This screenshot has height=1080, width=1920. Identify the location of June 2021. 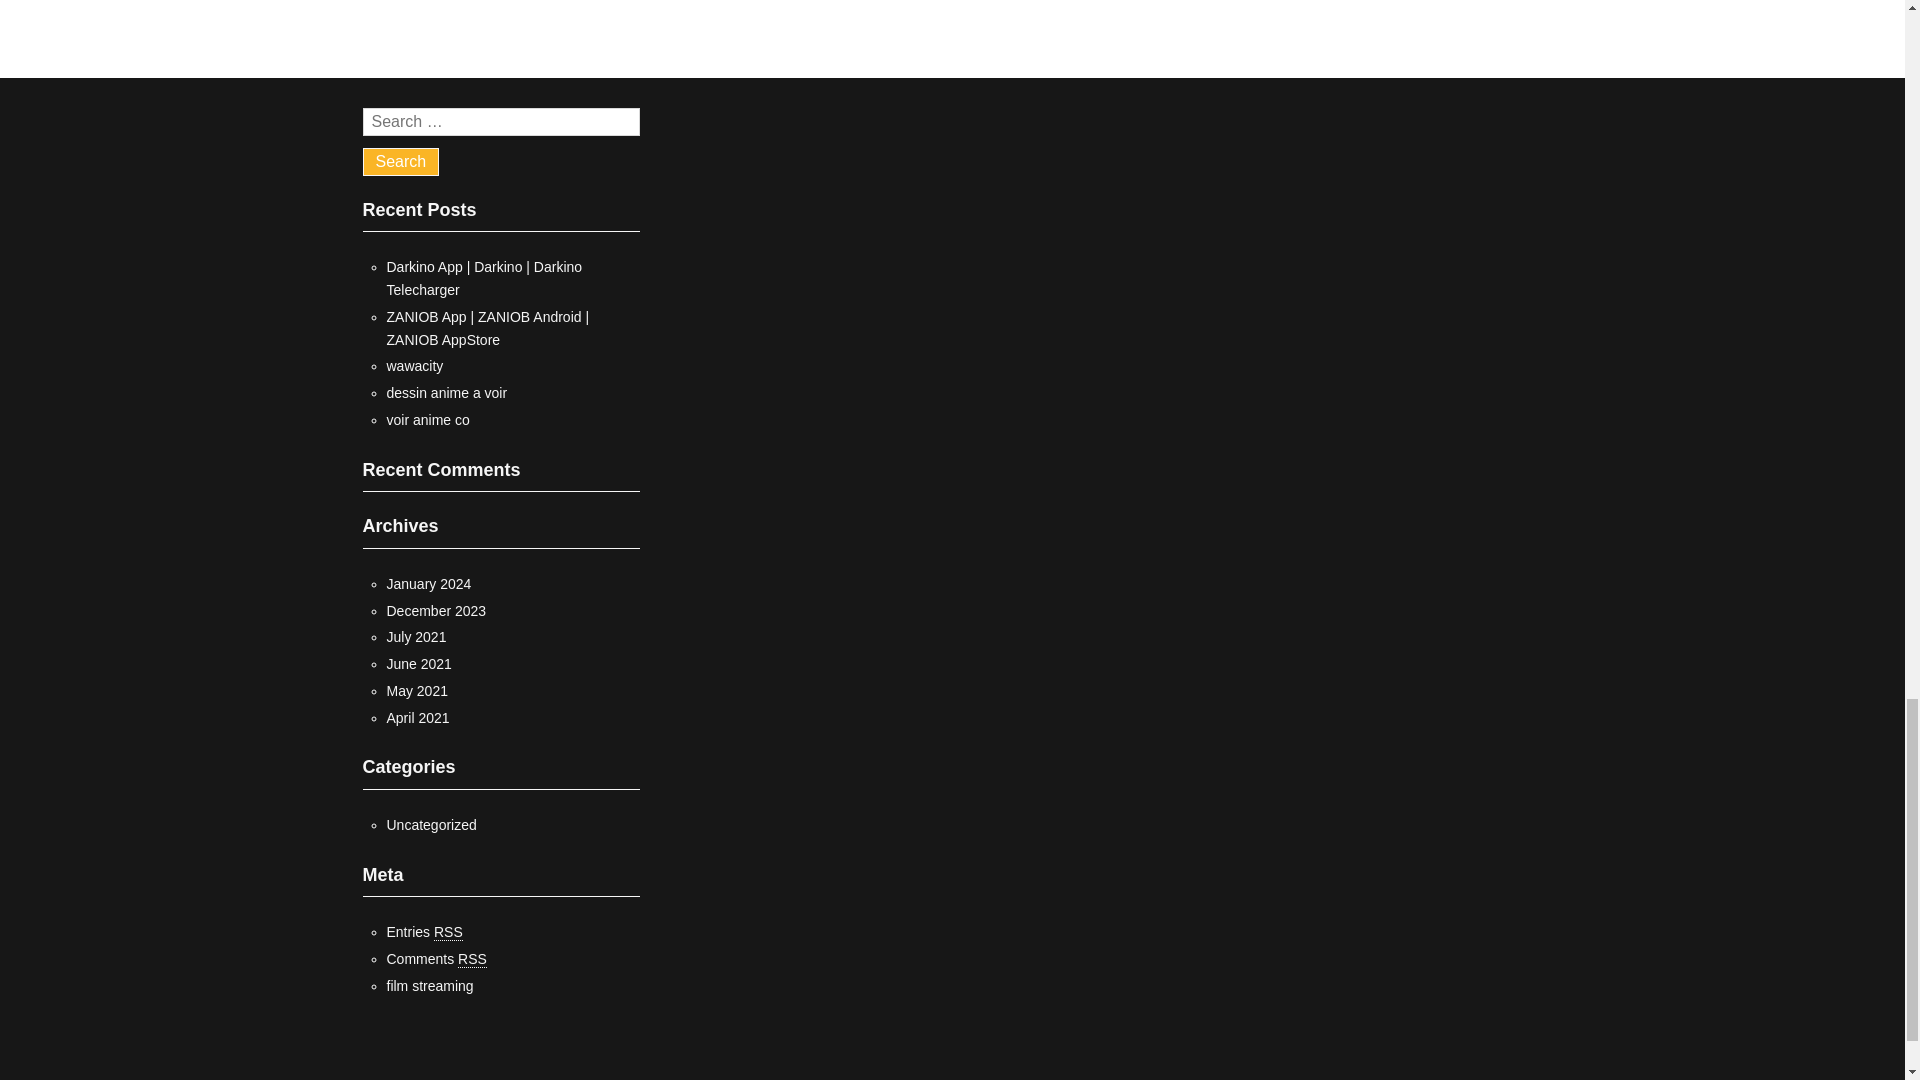
(418, 663).